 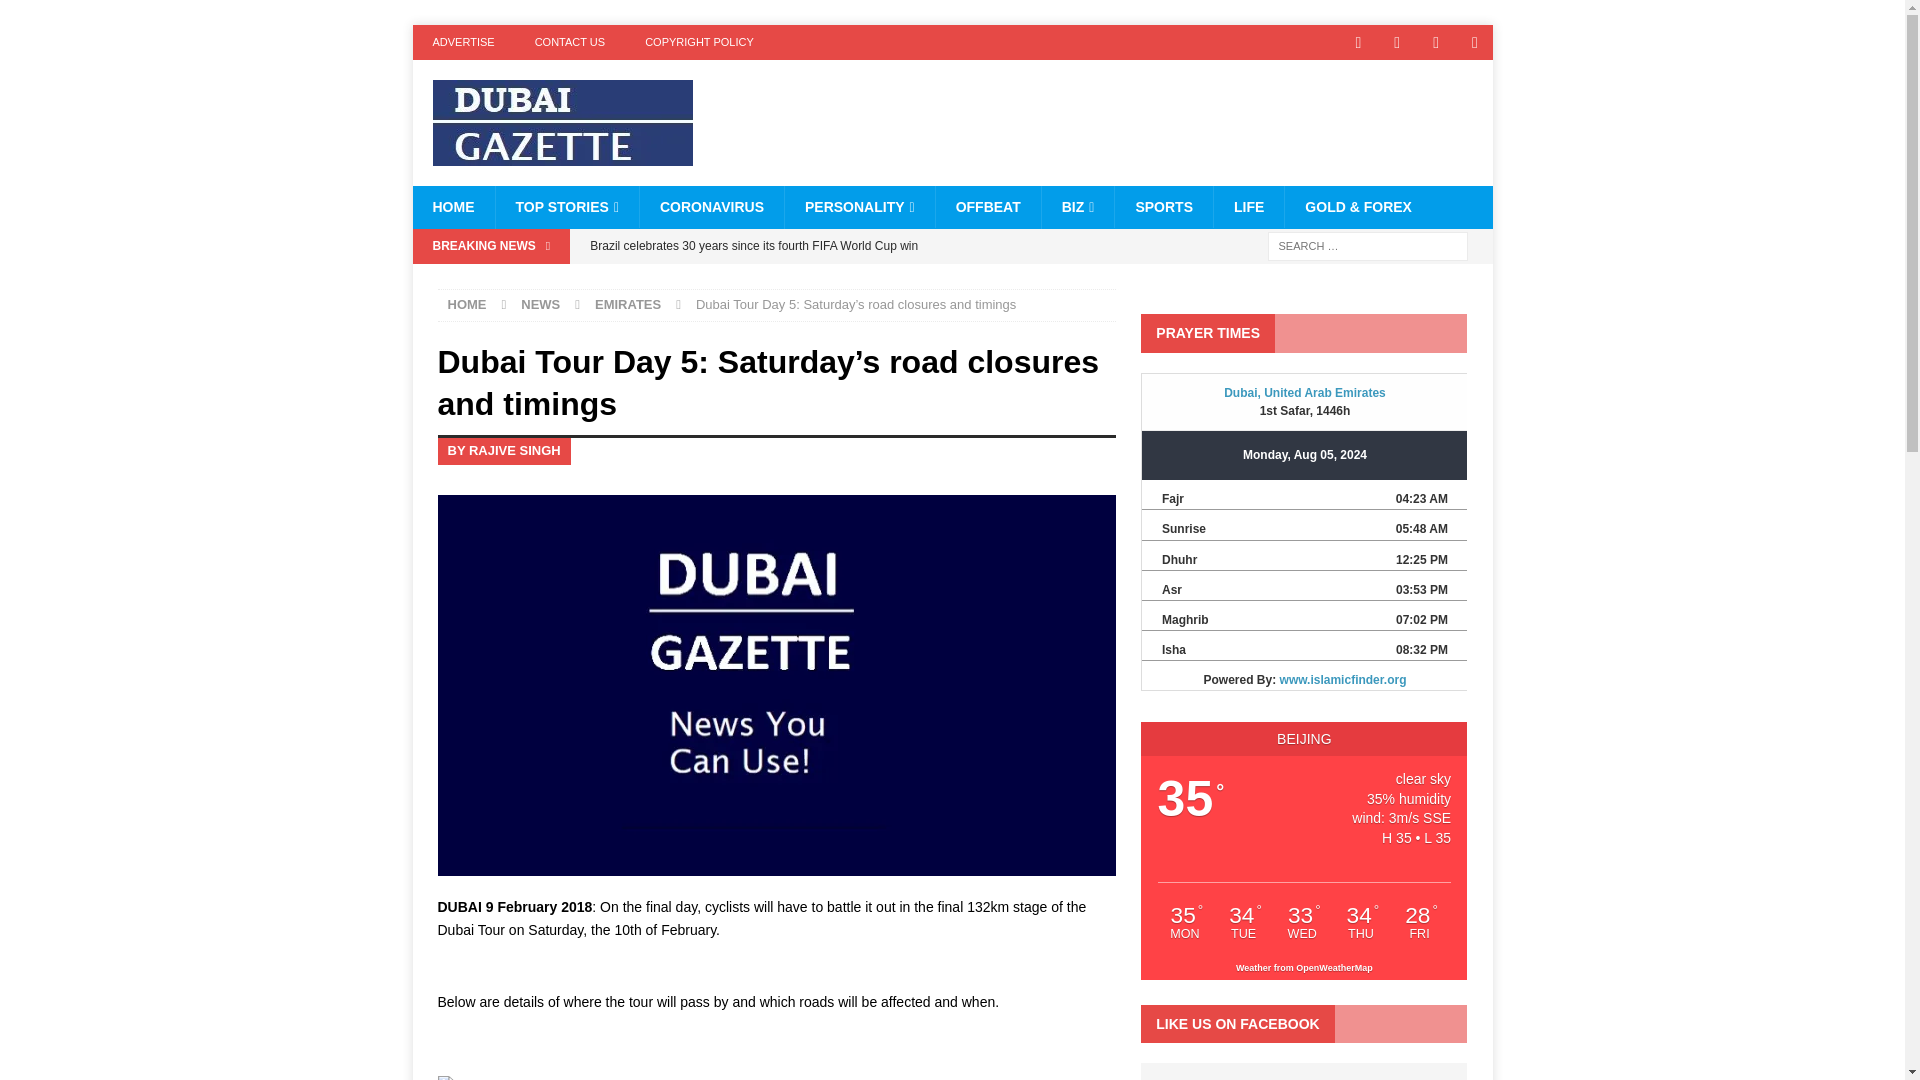 I want to click on TOP STORIES, so click(x=566, y=206).